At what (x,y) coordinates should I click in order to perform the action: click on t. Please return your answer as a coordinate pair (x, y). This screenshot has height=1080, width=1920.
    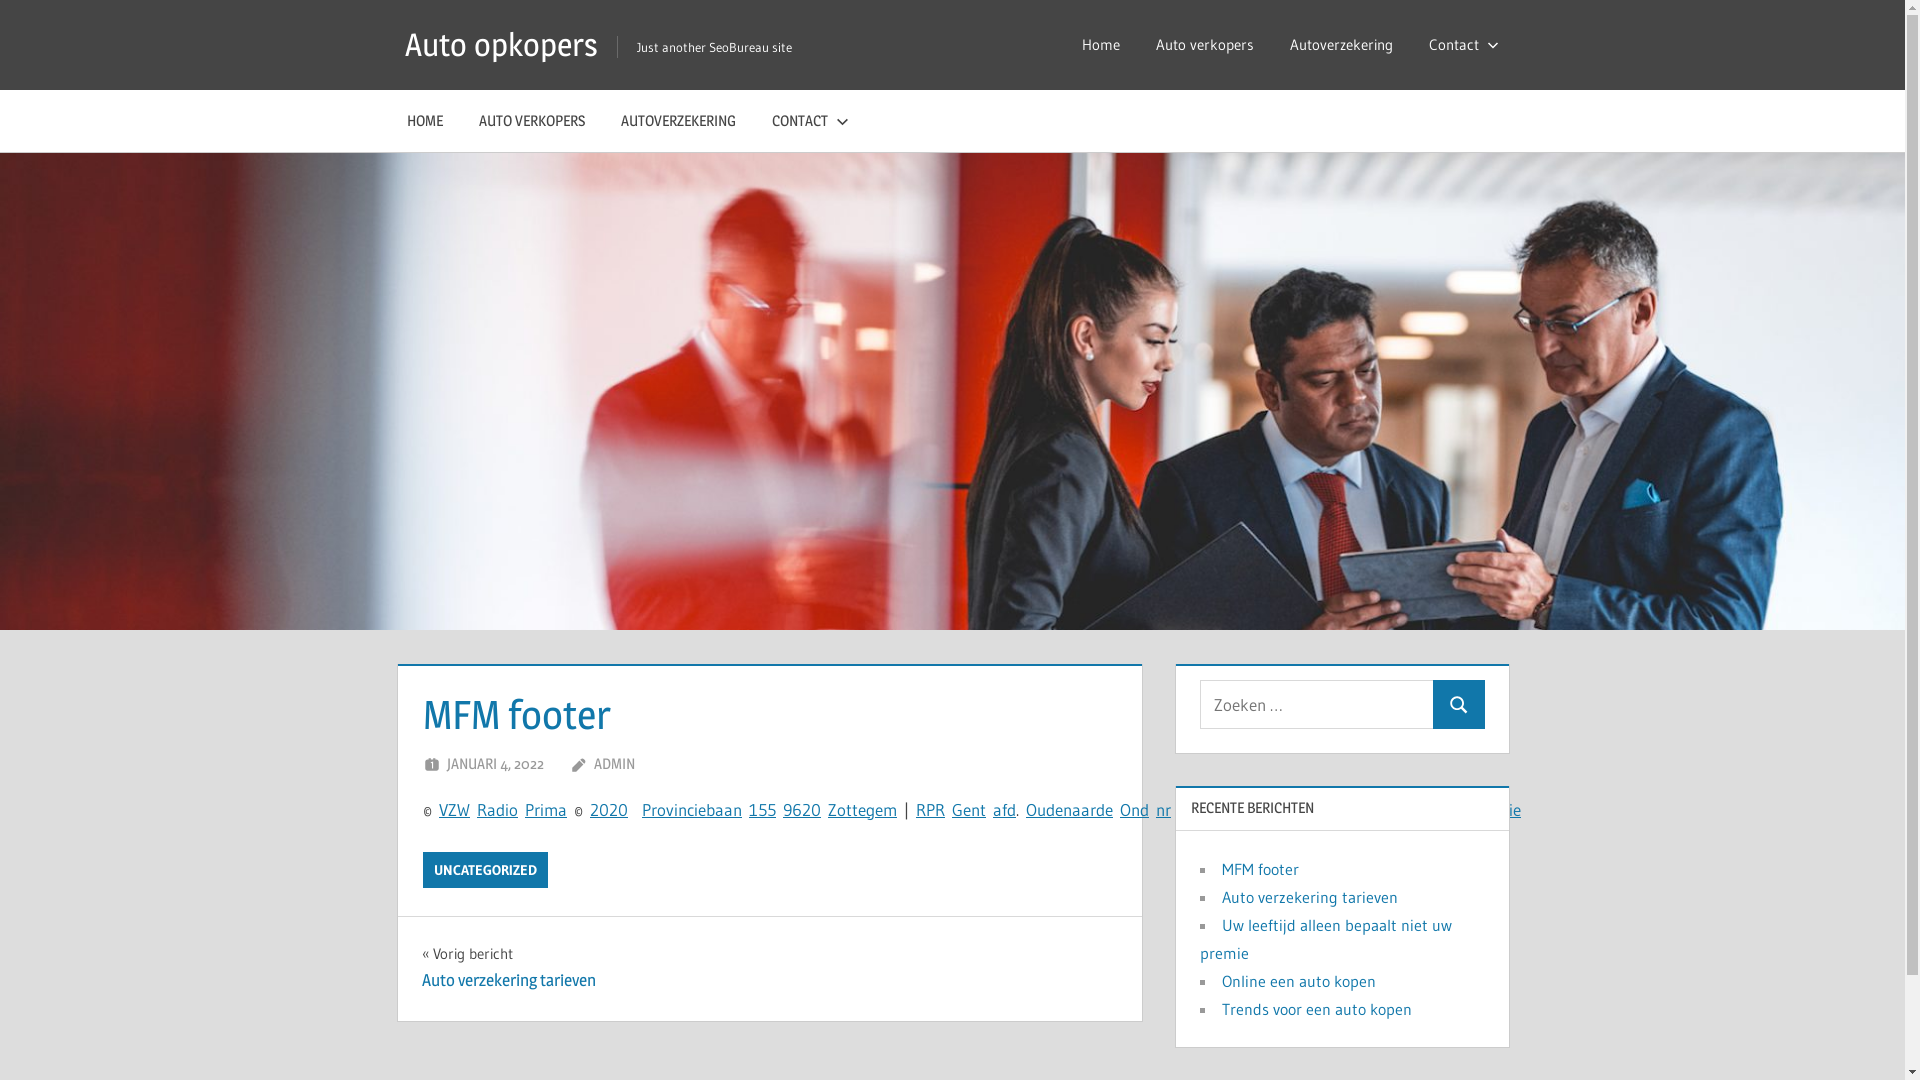
    Looking at the image, I should click on (855, 810).